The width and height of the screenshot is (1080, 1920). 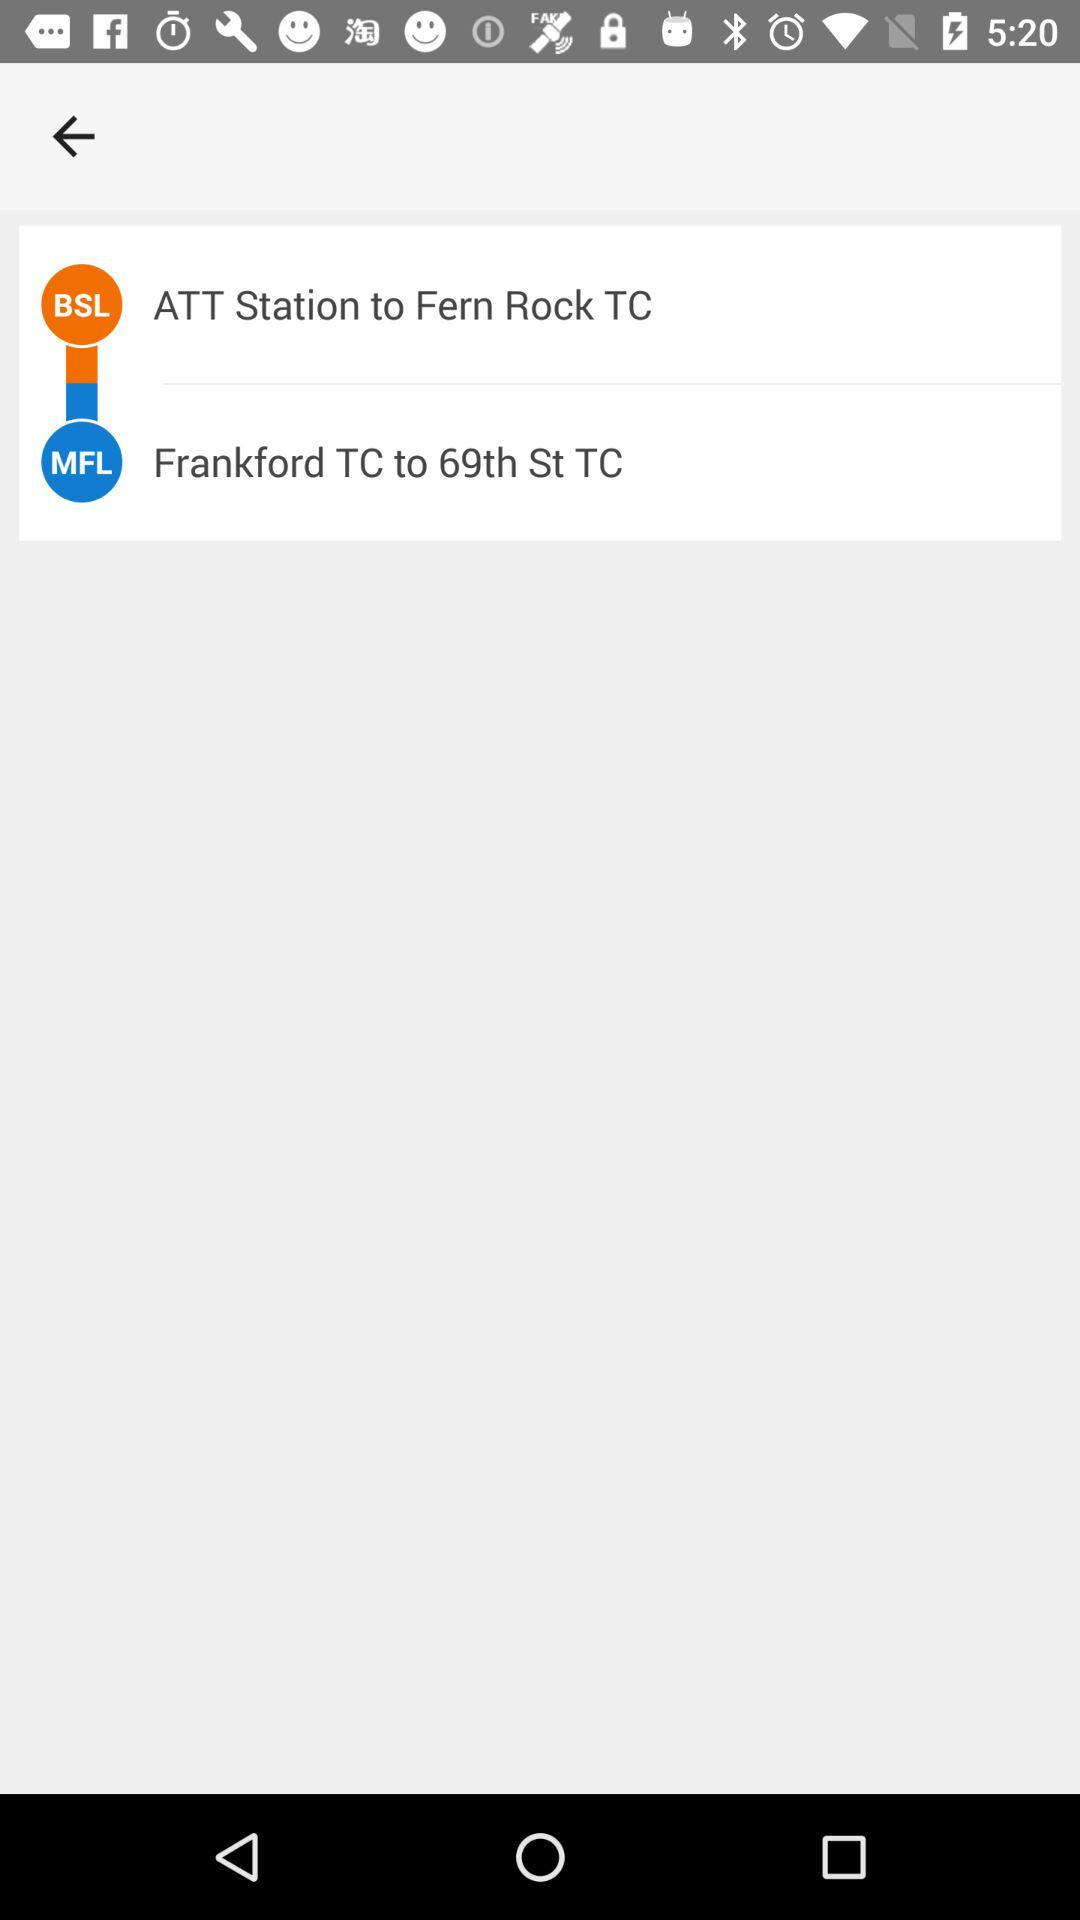 What do you see at coordinates (82, 304) in the screenshot?
I see `choose bsl icon` at bounding box center [82, 304].